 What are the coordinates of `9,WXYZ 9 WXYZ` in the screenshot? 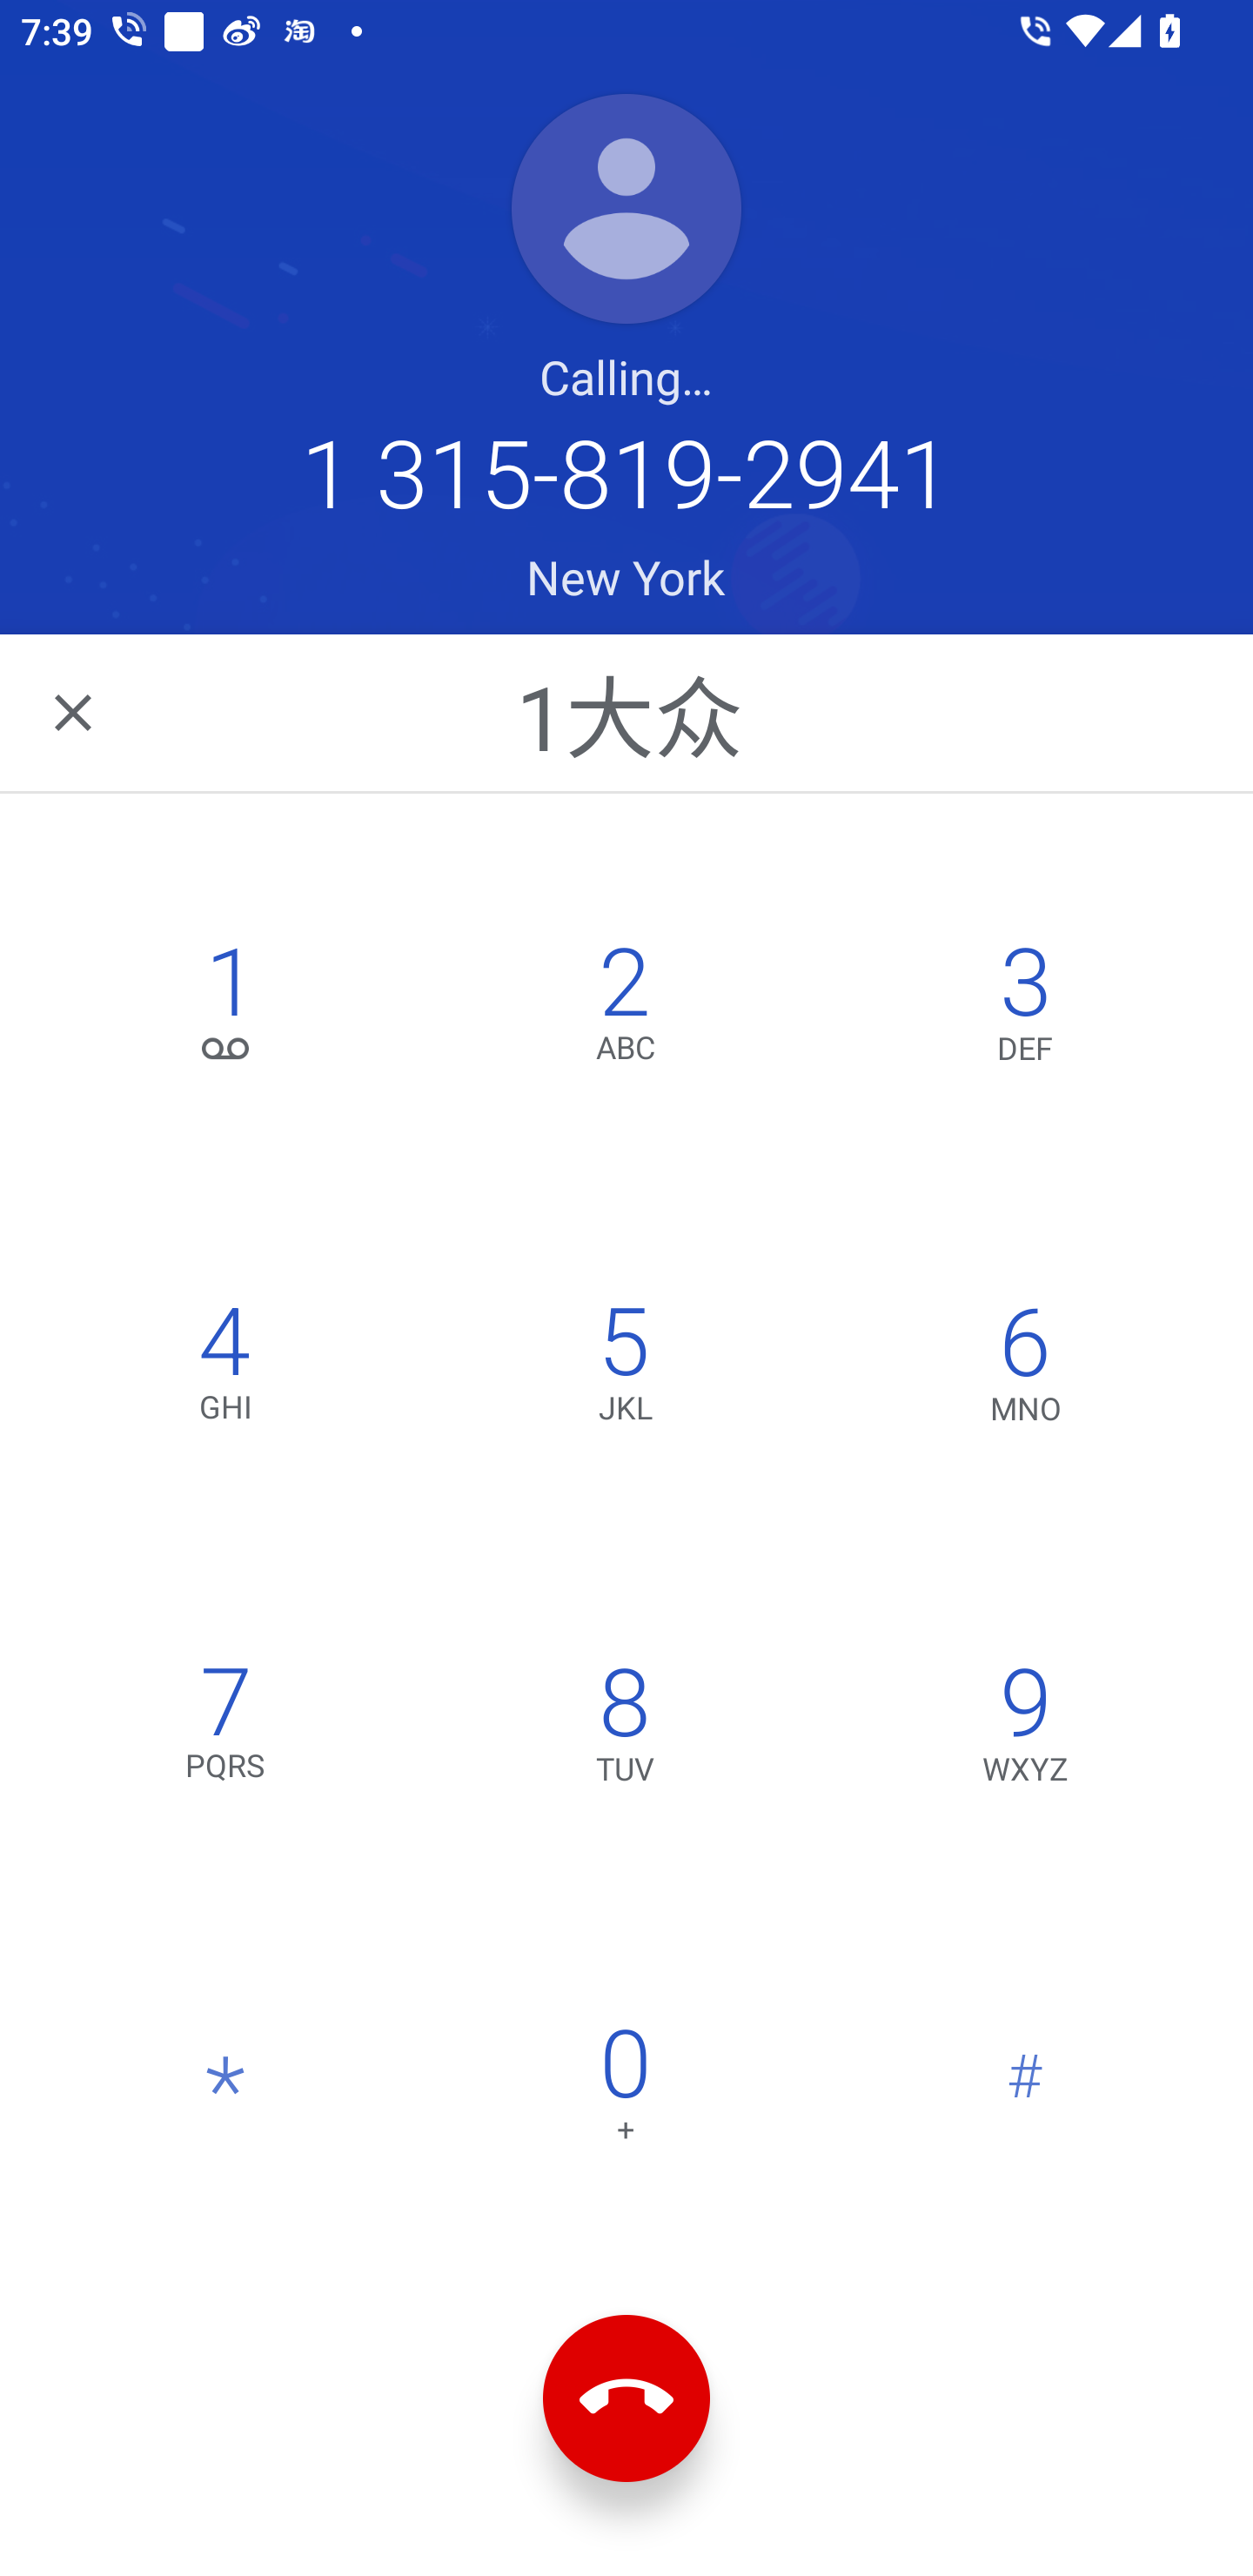 It's located at (1025, 1730).